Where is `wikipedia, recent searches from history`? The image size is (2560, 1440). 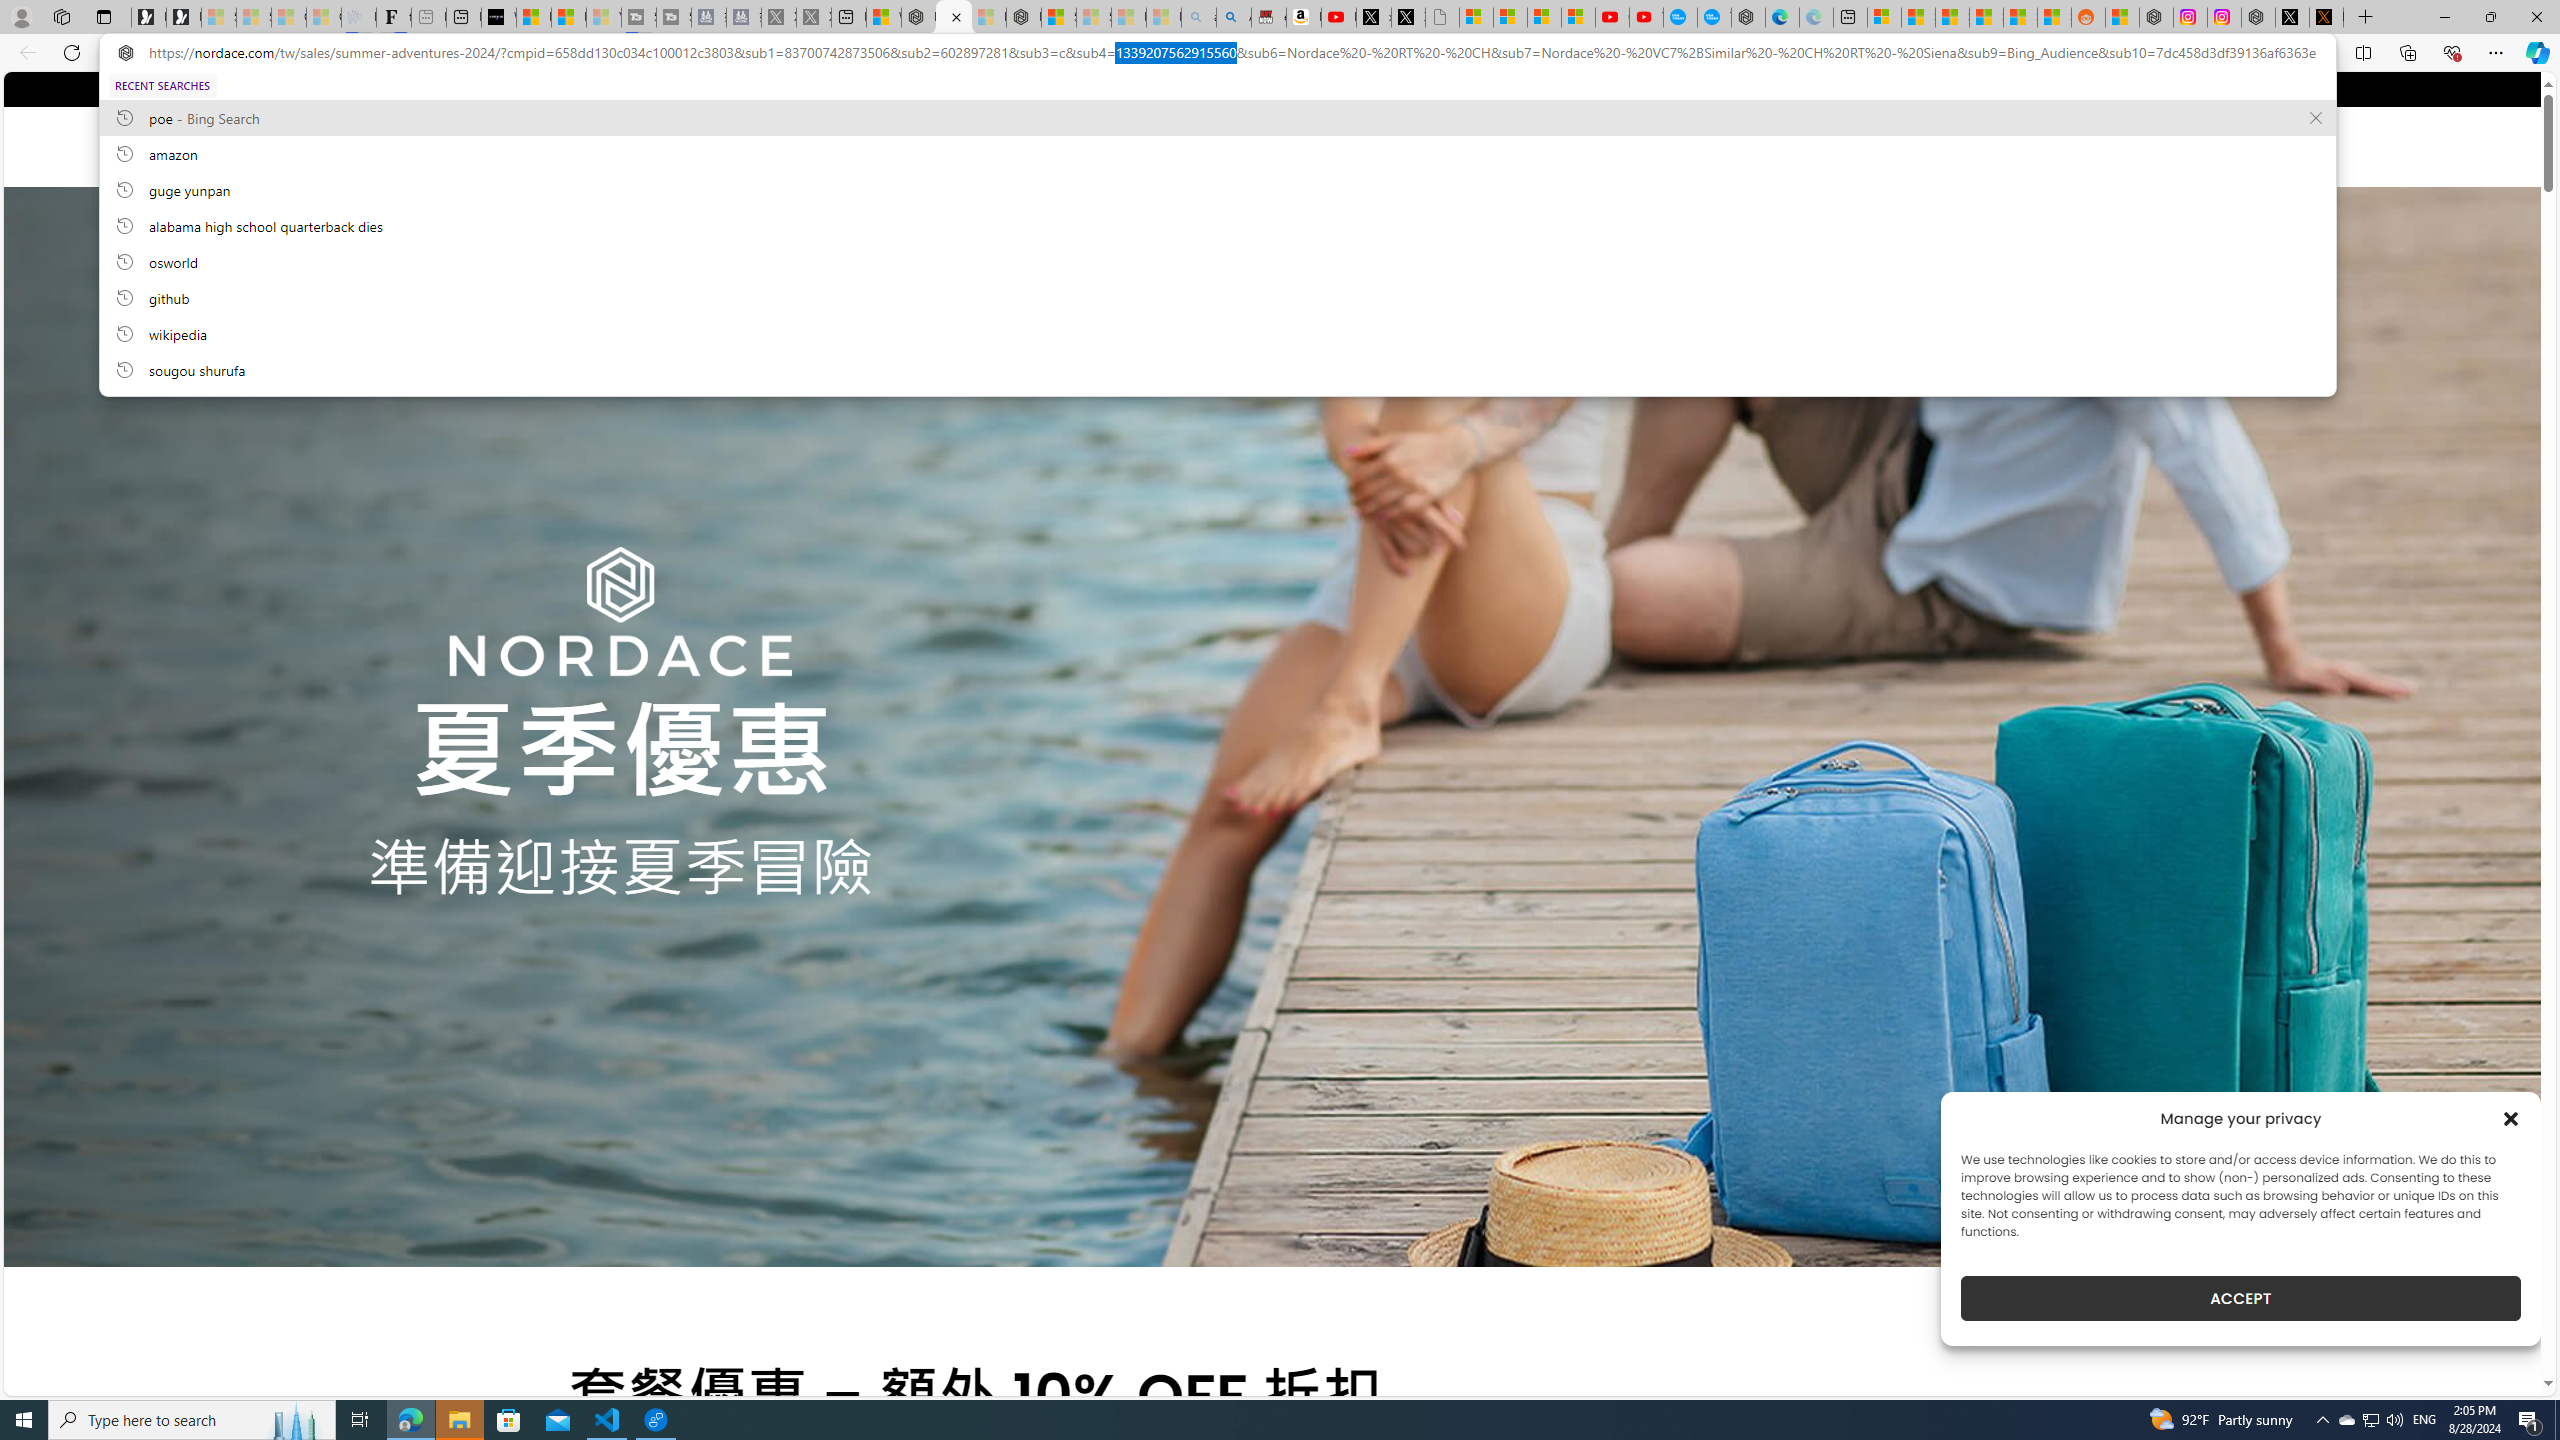
wikipedia, recent searches from history is located at coordinates (1216, 333).